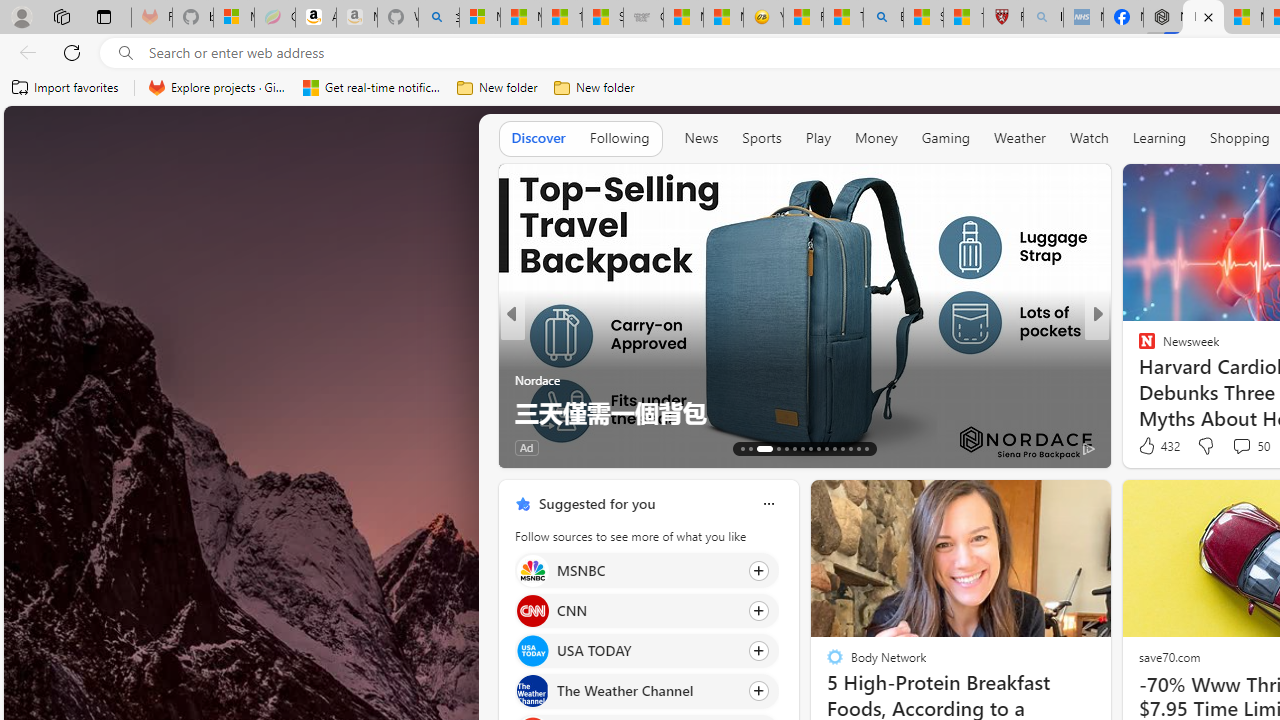 This screenshot has height=720, width=1280. I want to click on AutomationID: tab-72, so click(802, 448).